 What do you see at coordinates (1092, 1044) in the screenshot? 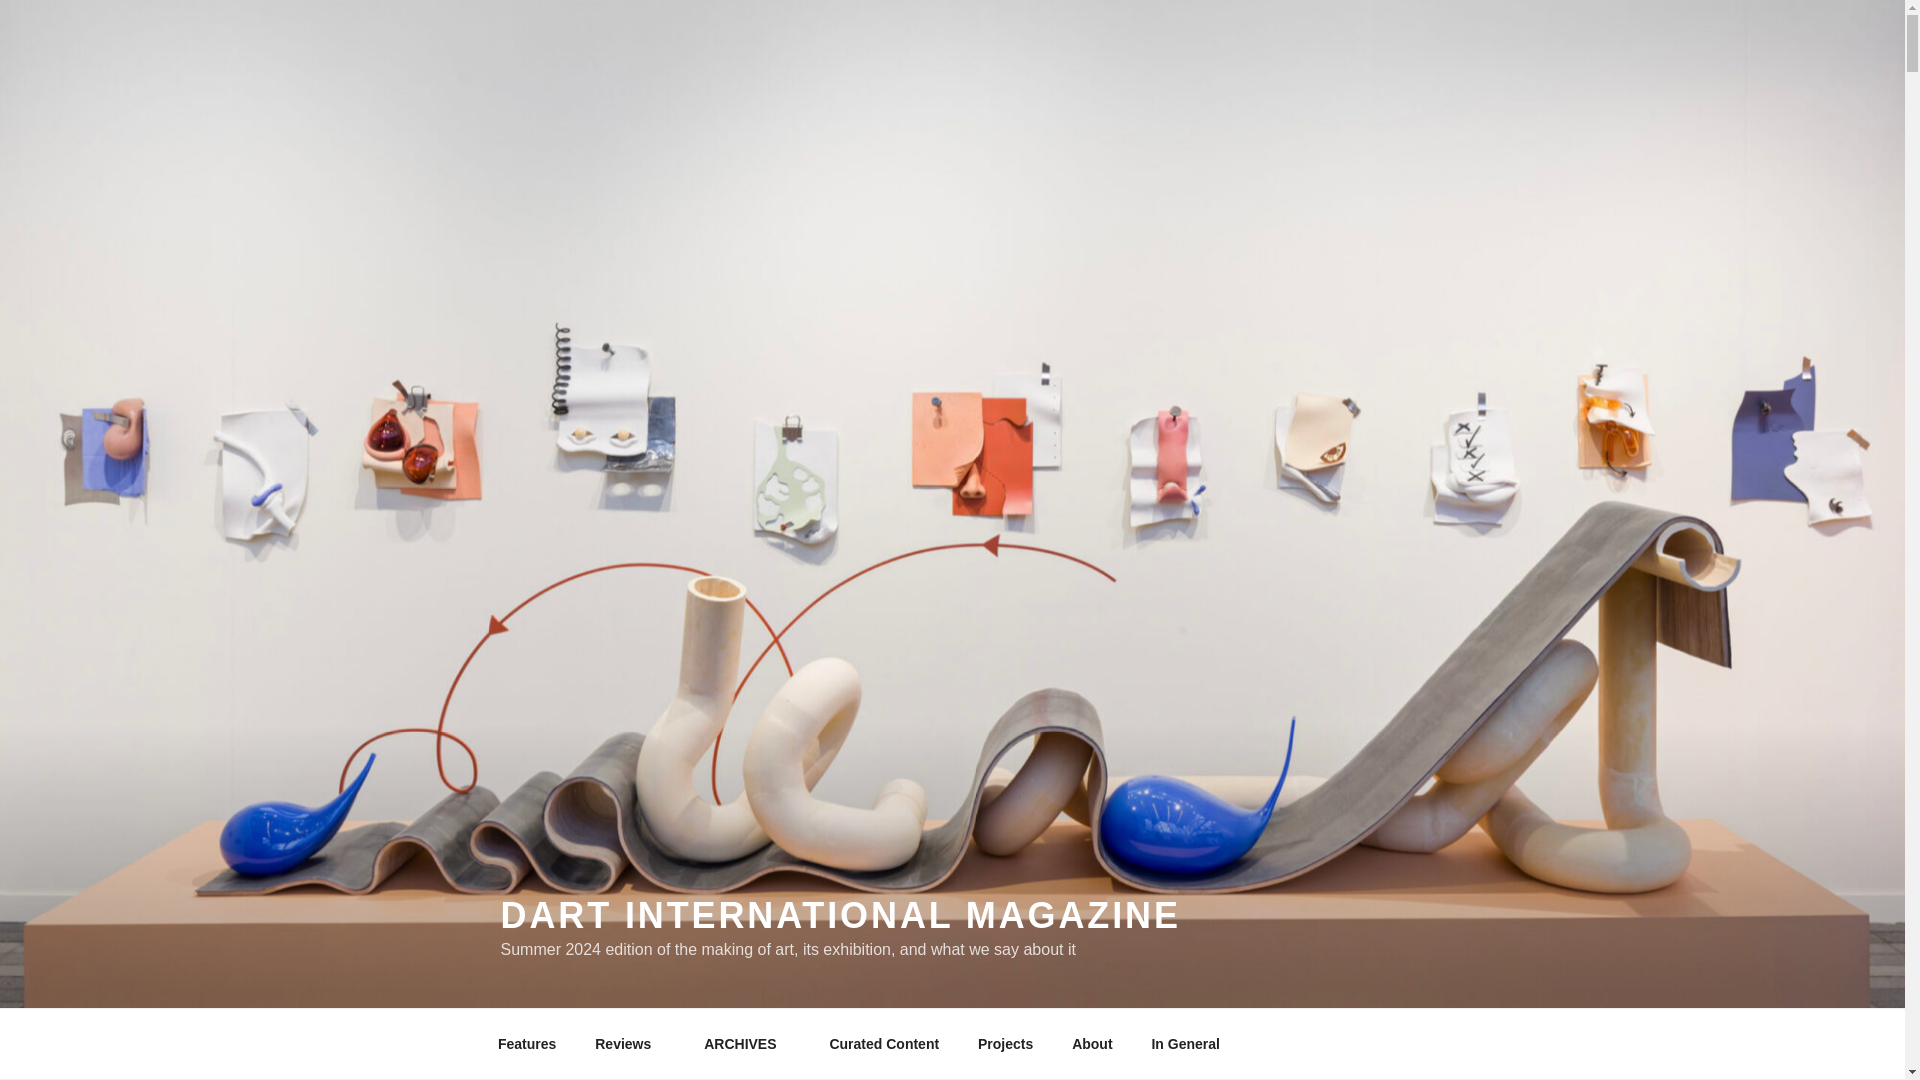
I see `About` at bounding box center [1092, 1044].